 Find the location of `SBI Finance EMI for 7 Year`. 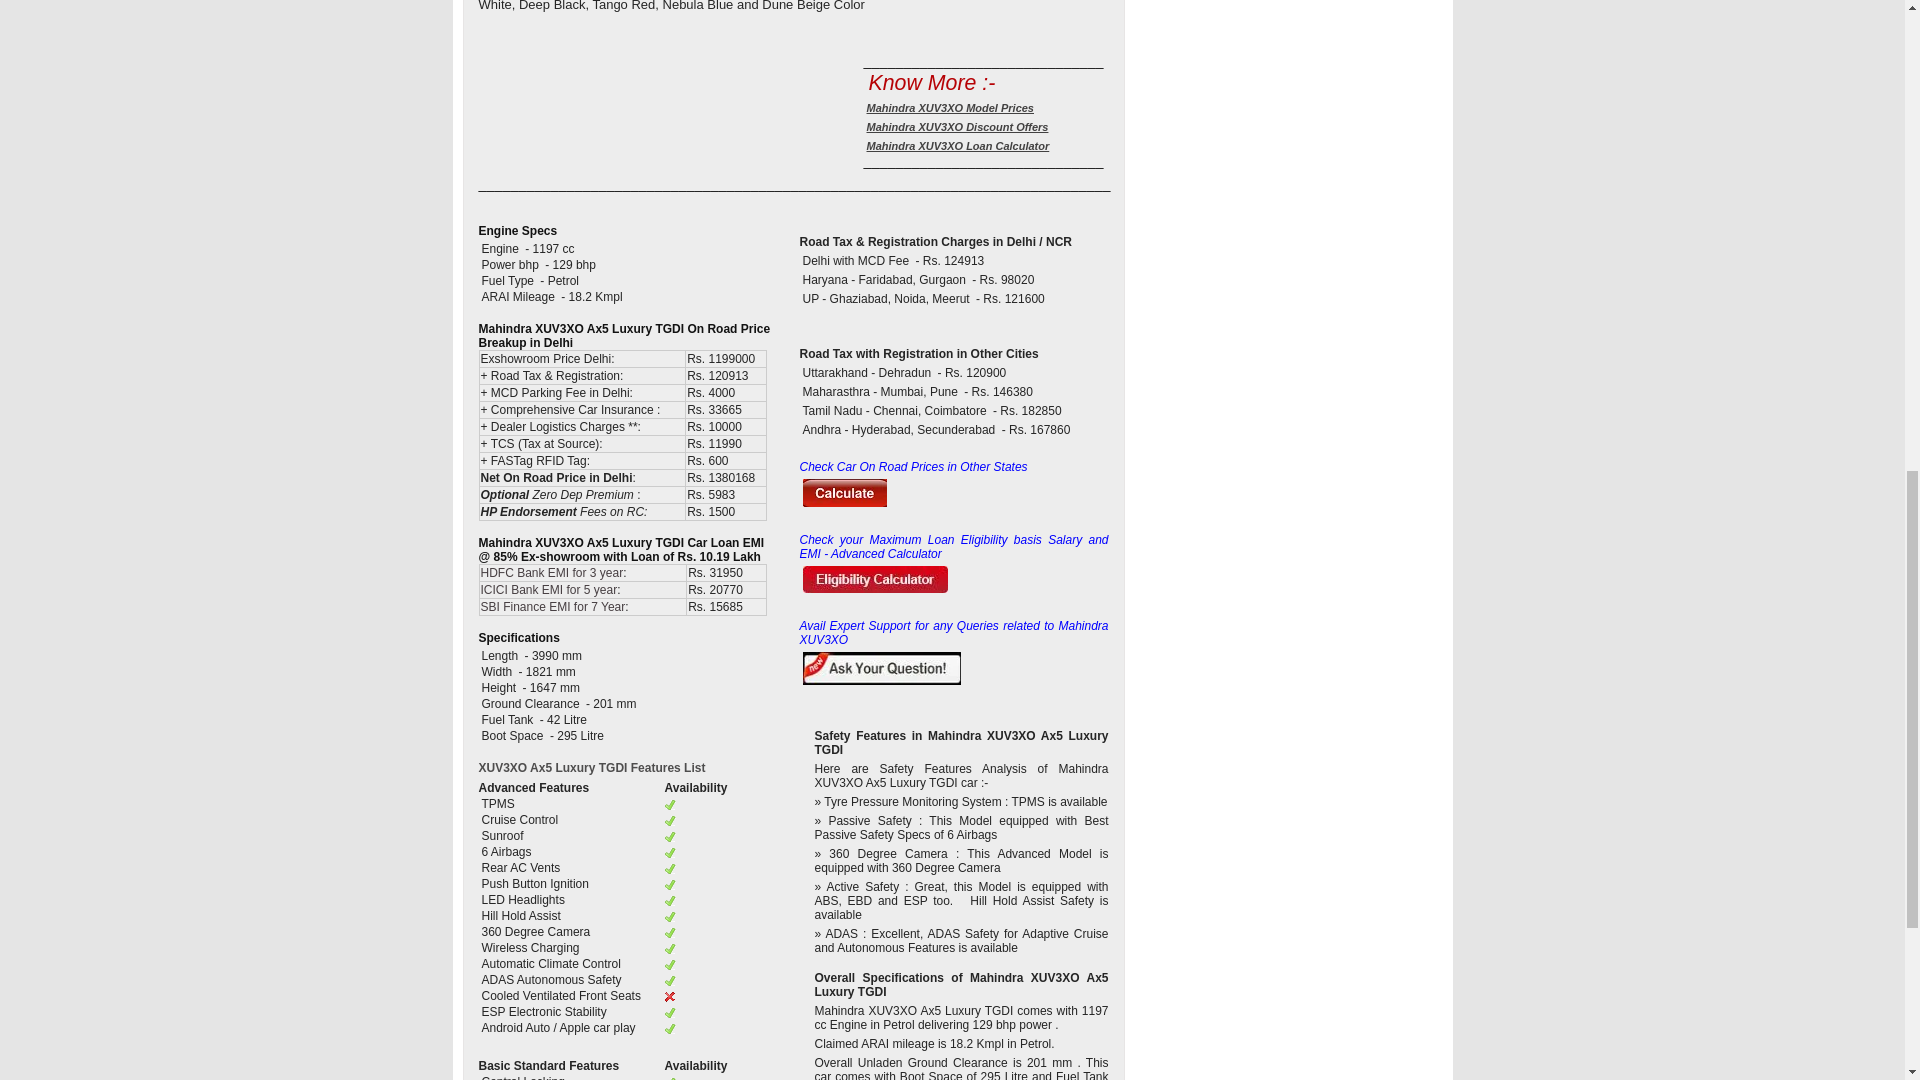

SBI Finance EMI for 7 Year is located at coordinates (552, 607).